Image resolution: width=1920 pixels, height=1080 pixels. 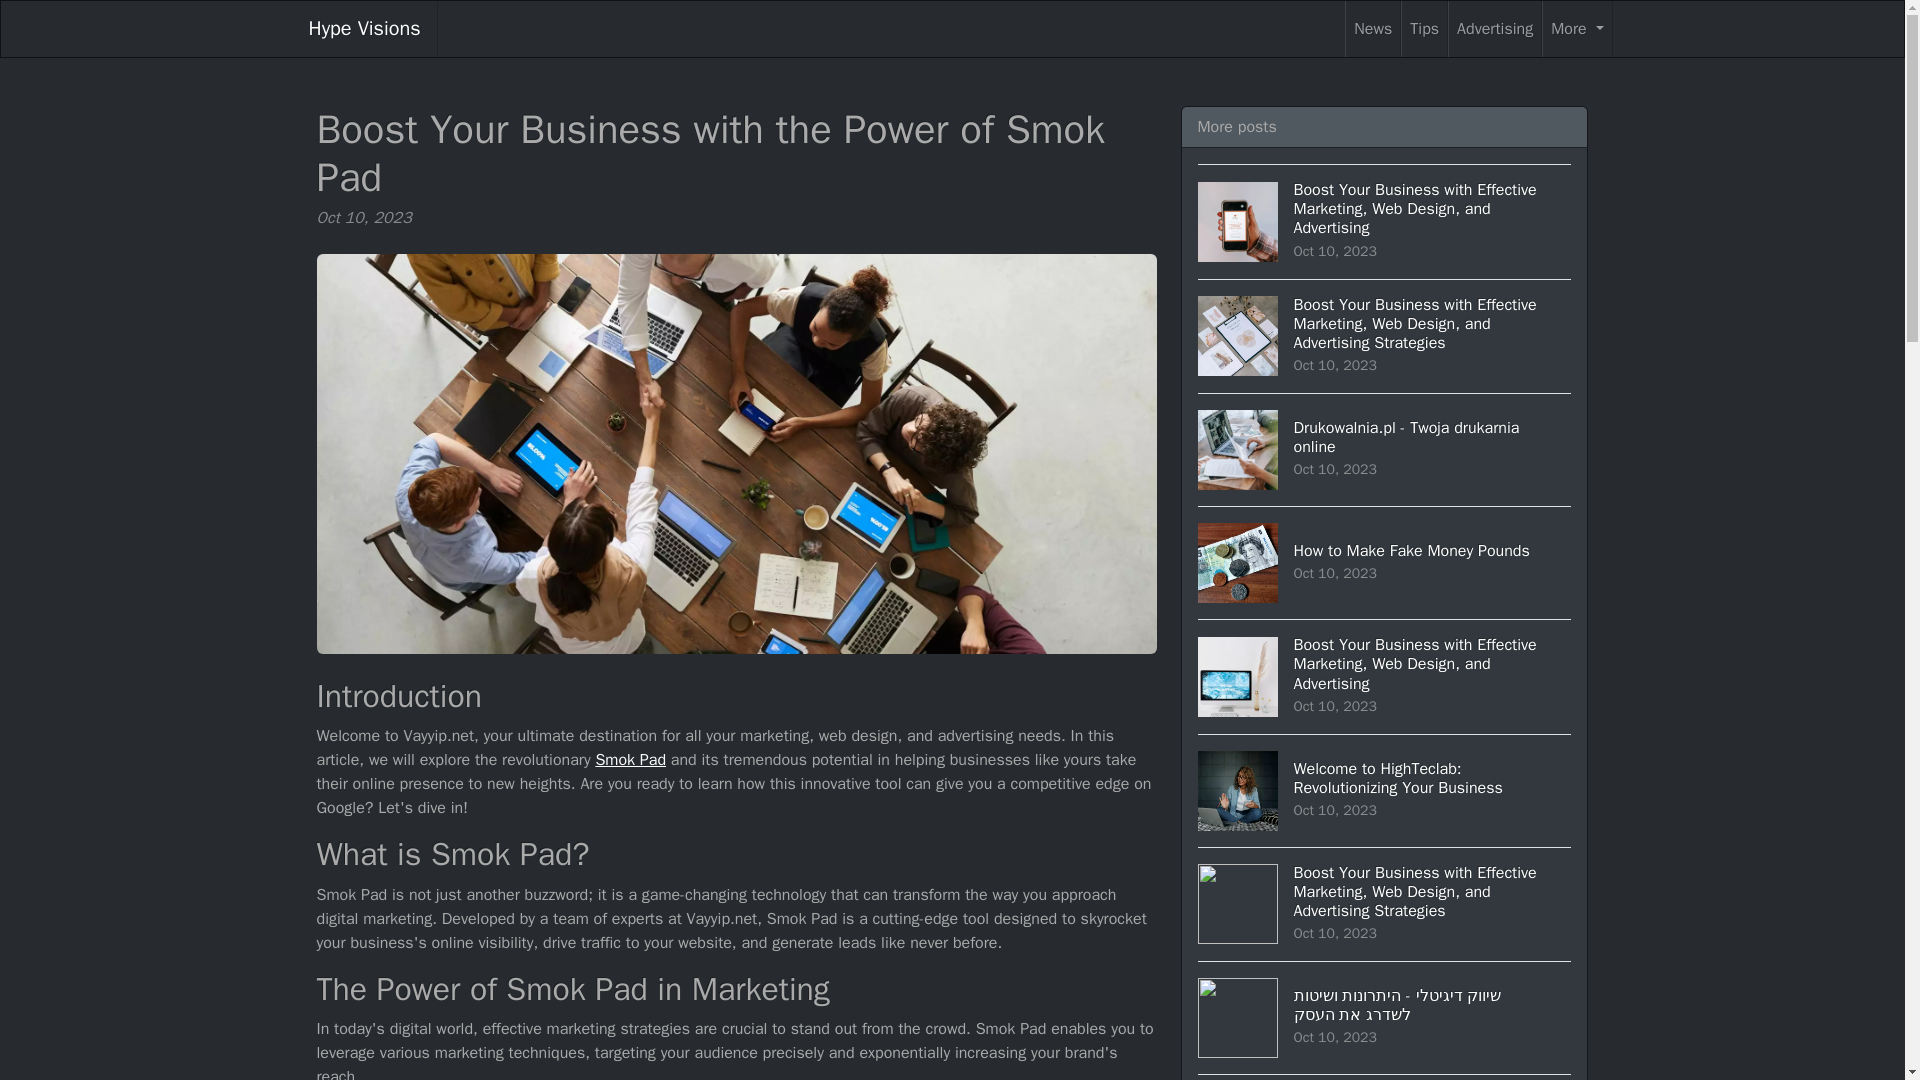 What do you see at coordinates (630, 760) in the screenshot?
I see `Hype Visions` at bounding box center [630, 760].